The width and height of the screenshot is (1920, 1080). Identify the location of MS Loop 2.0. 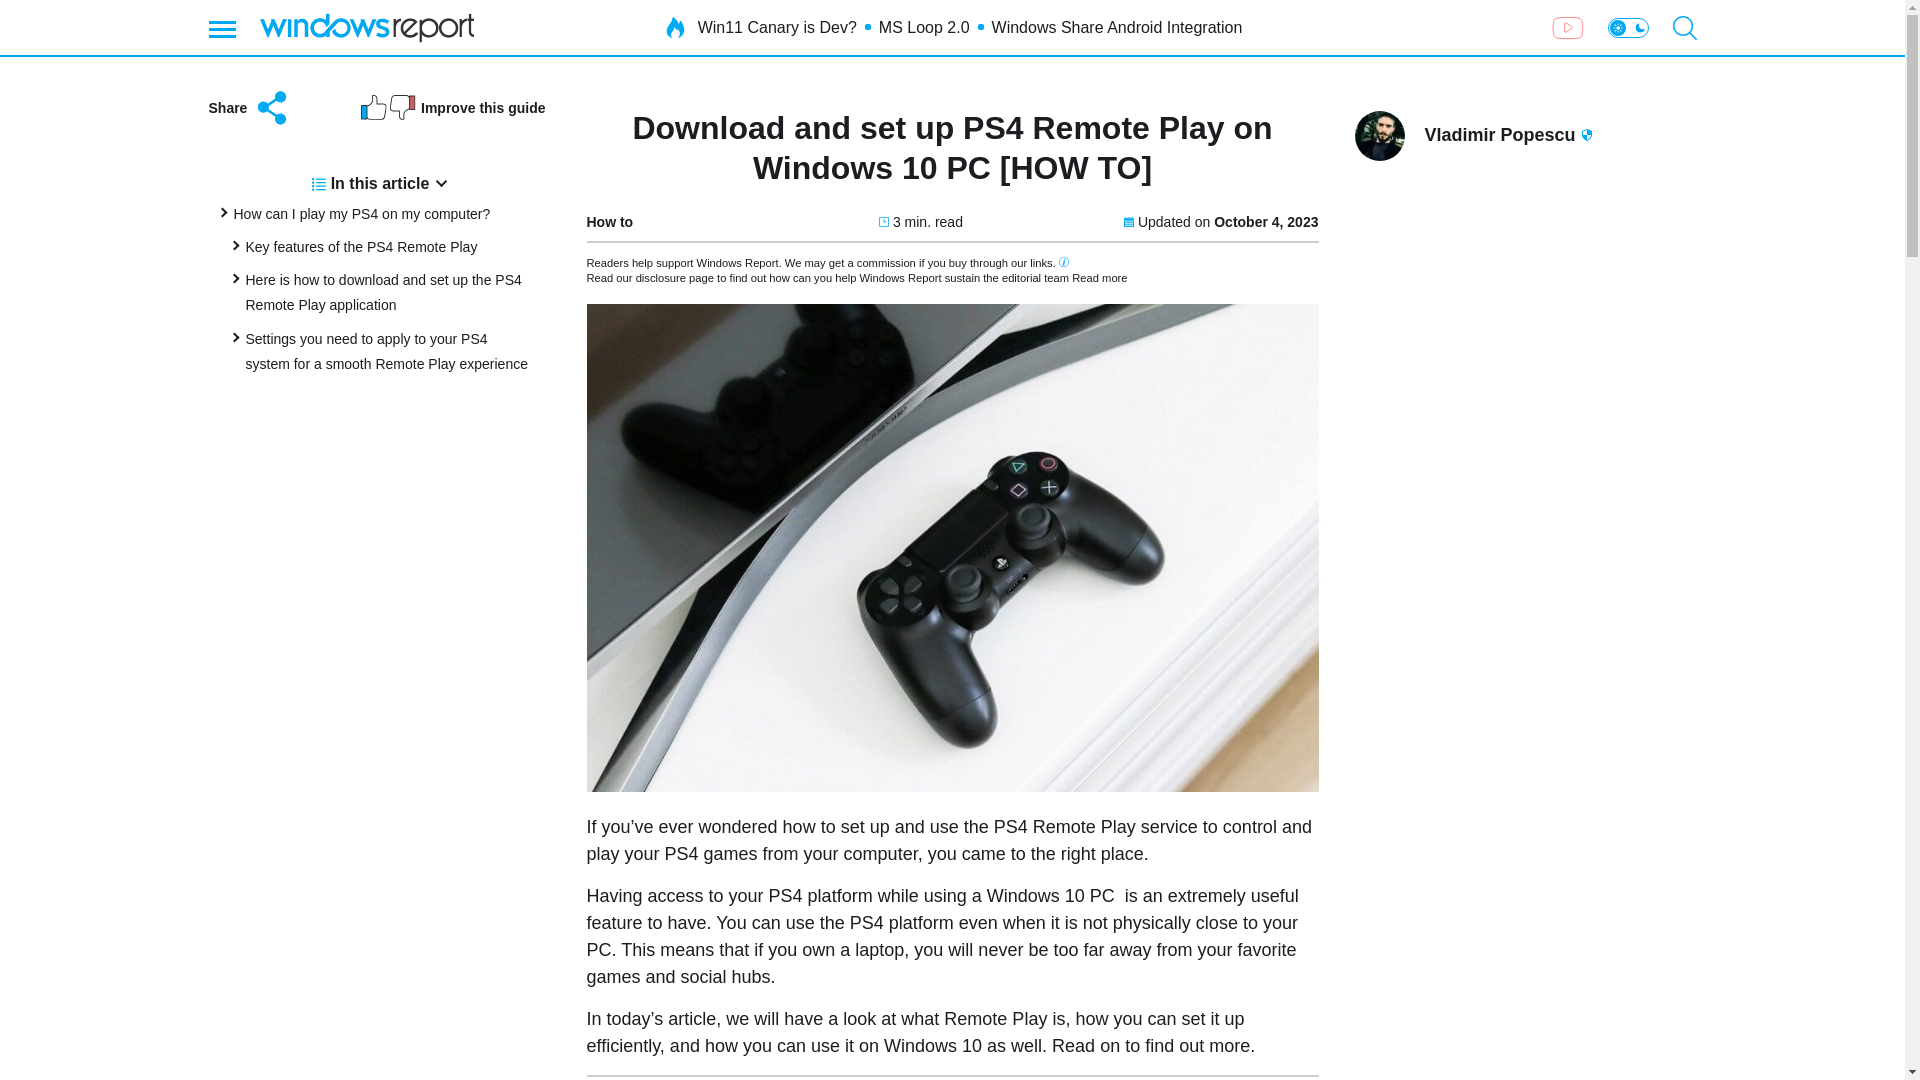
(924, 28).